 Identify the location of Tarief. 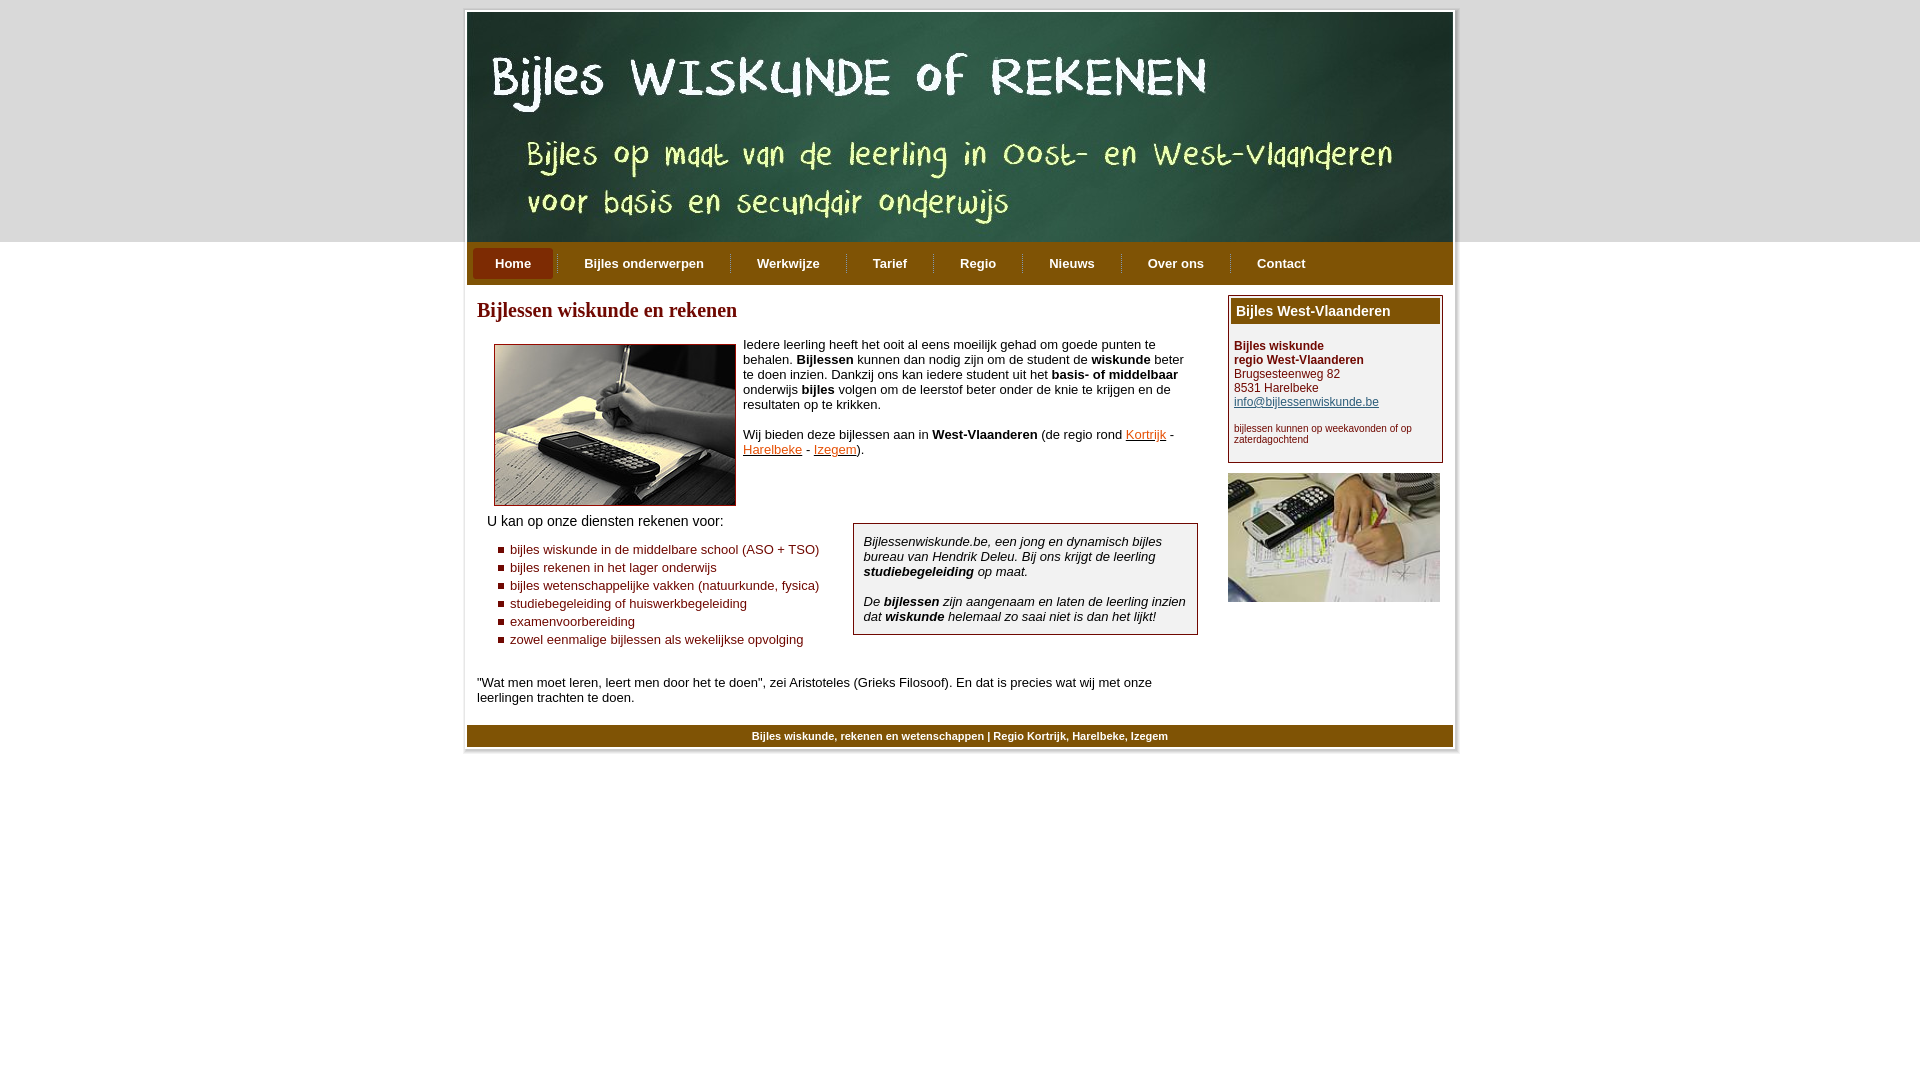
(890, 264).